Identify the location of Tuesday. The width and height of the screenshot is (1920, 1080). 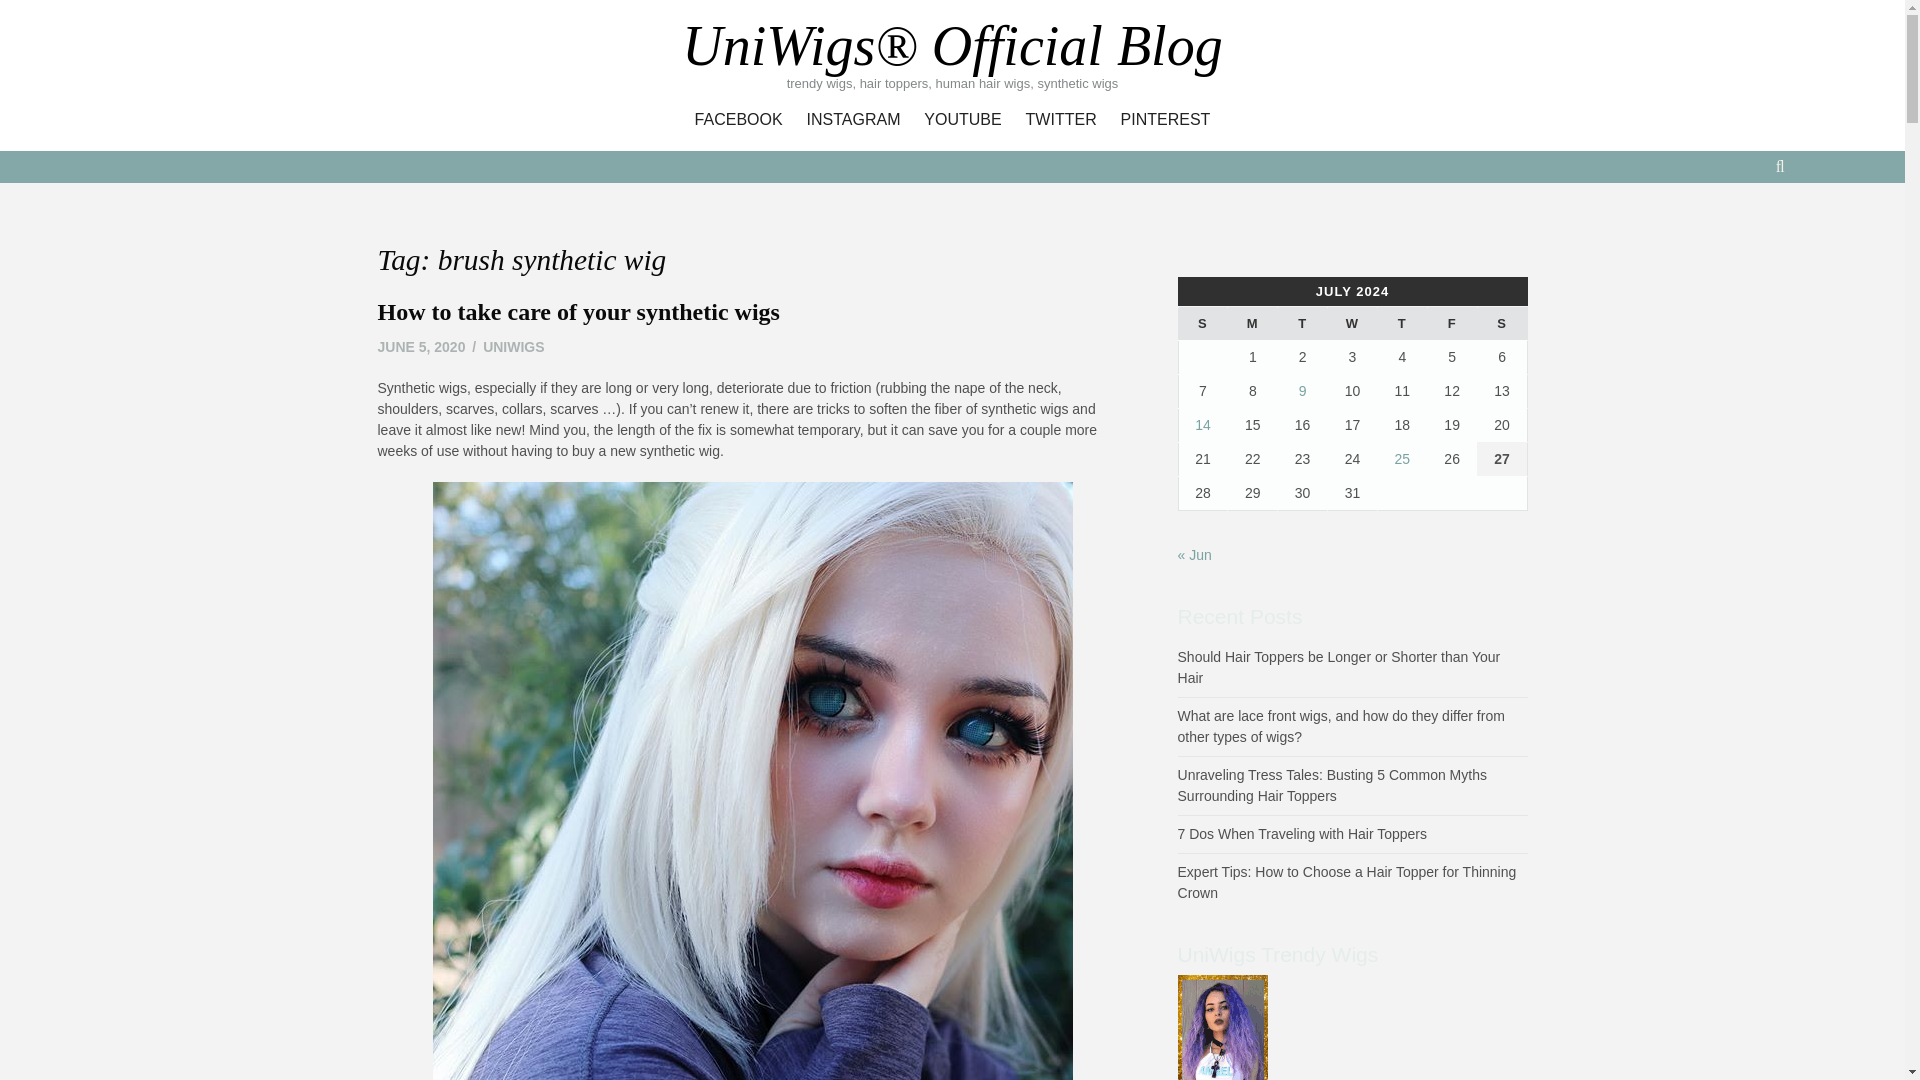
(962, 120).